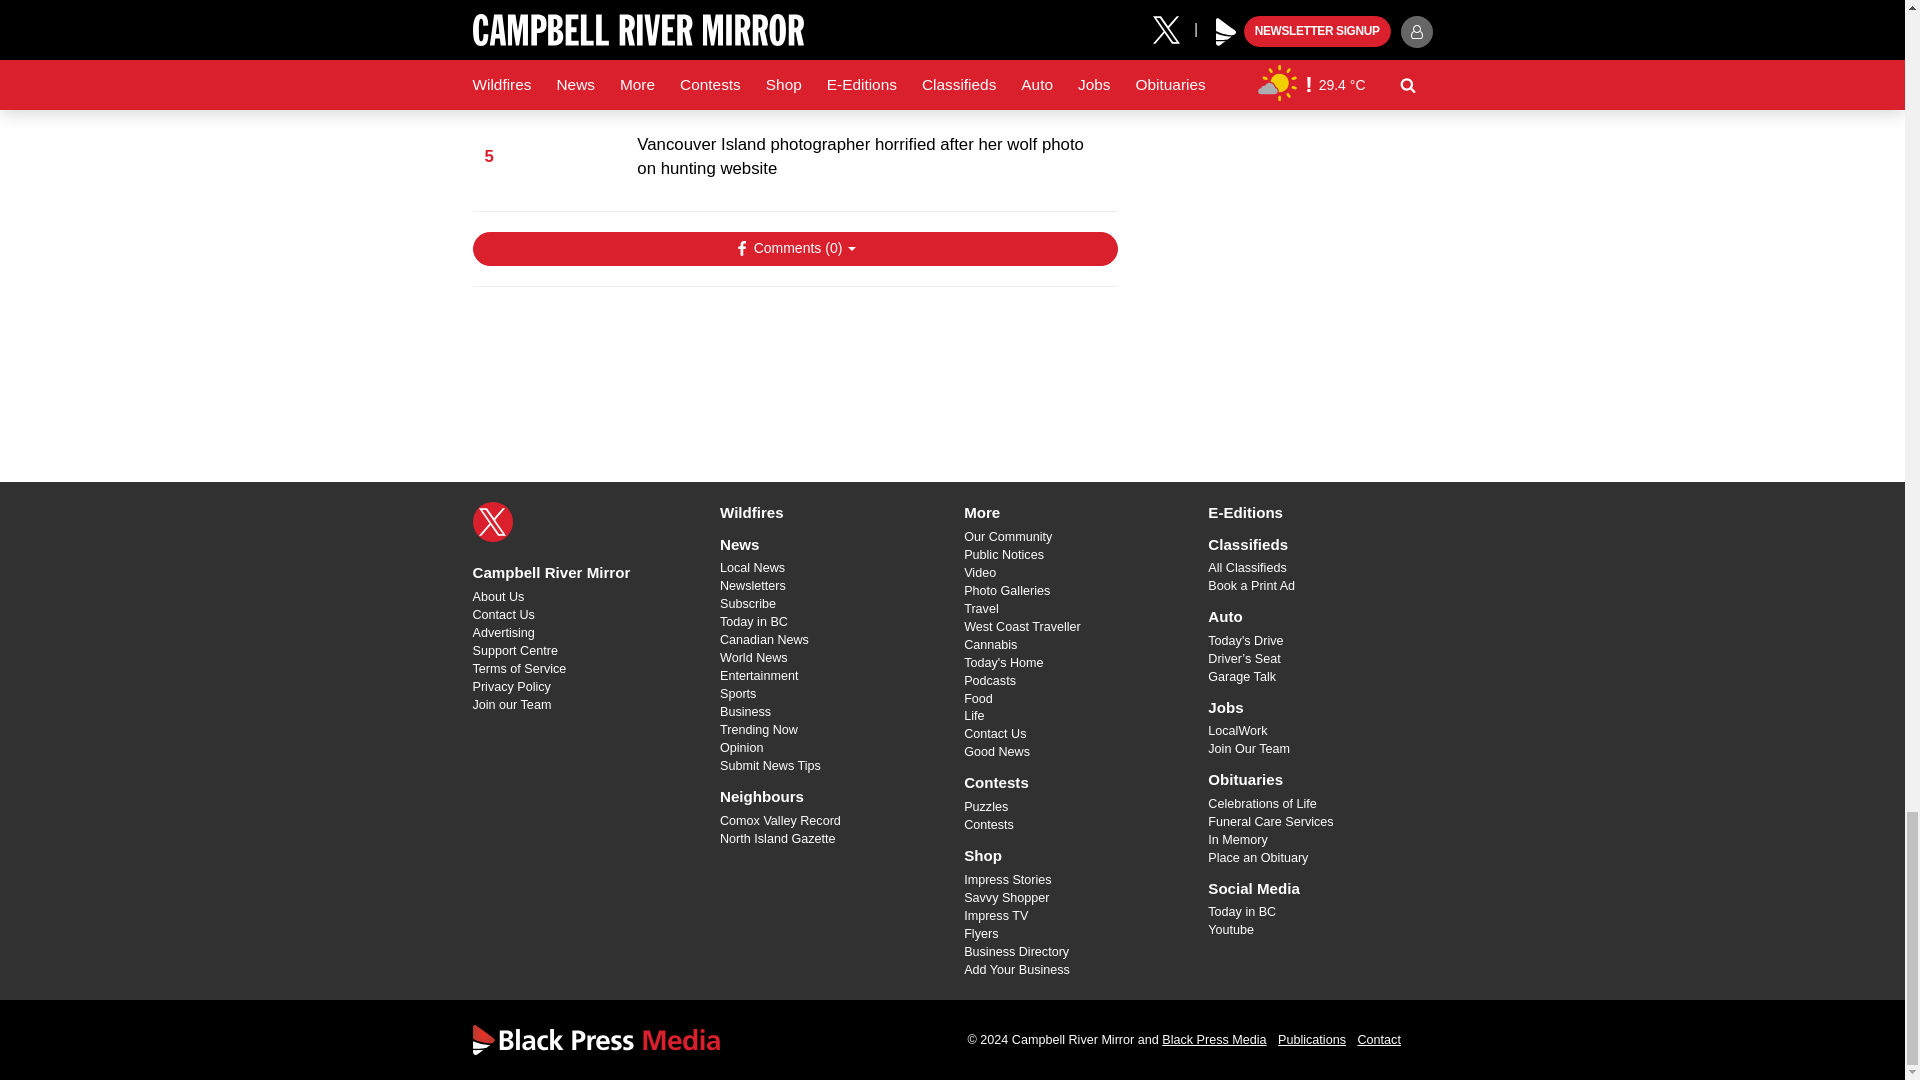 This screenshot has height=1080, width=1920. What do you see at coordinates (492, 522) in the screenshot?
I see `X` at bounding box center [492, 522].